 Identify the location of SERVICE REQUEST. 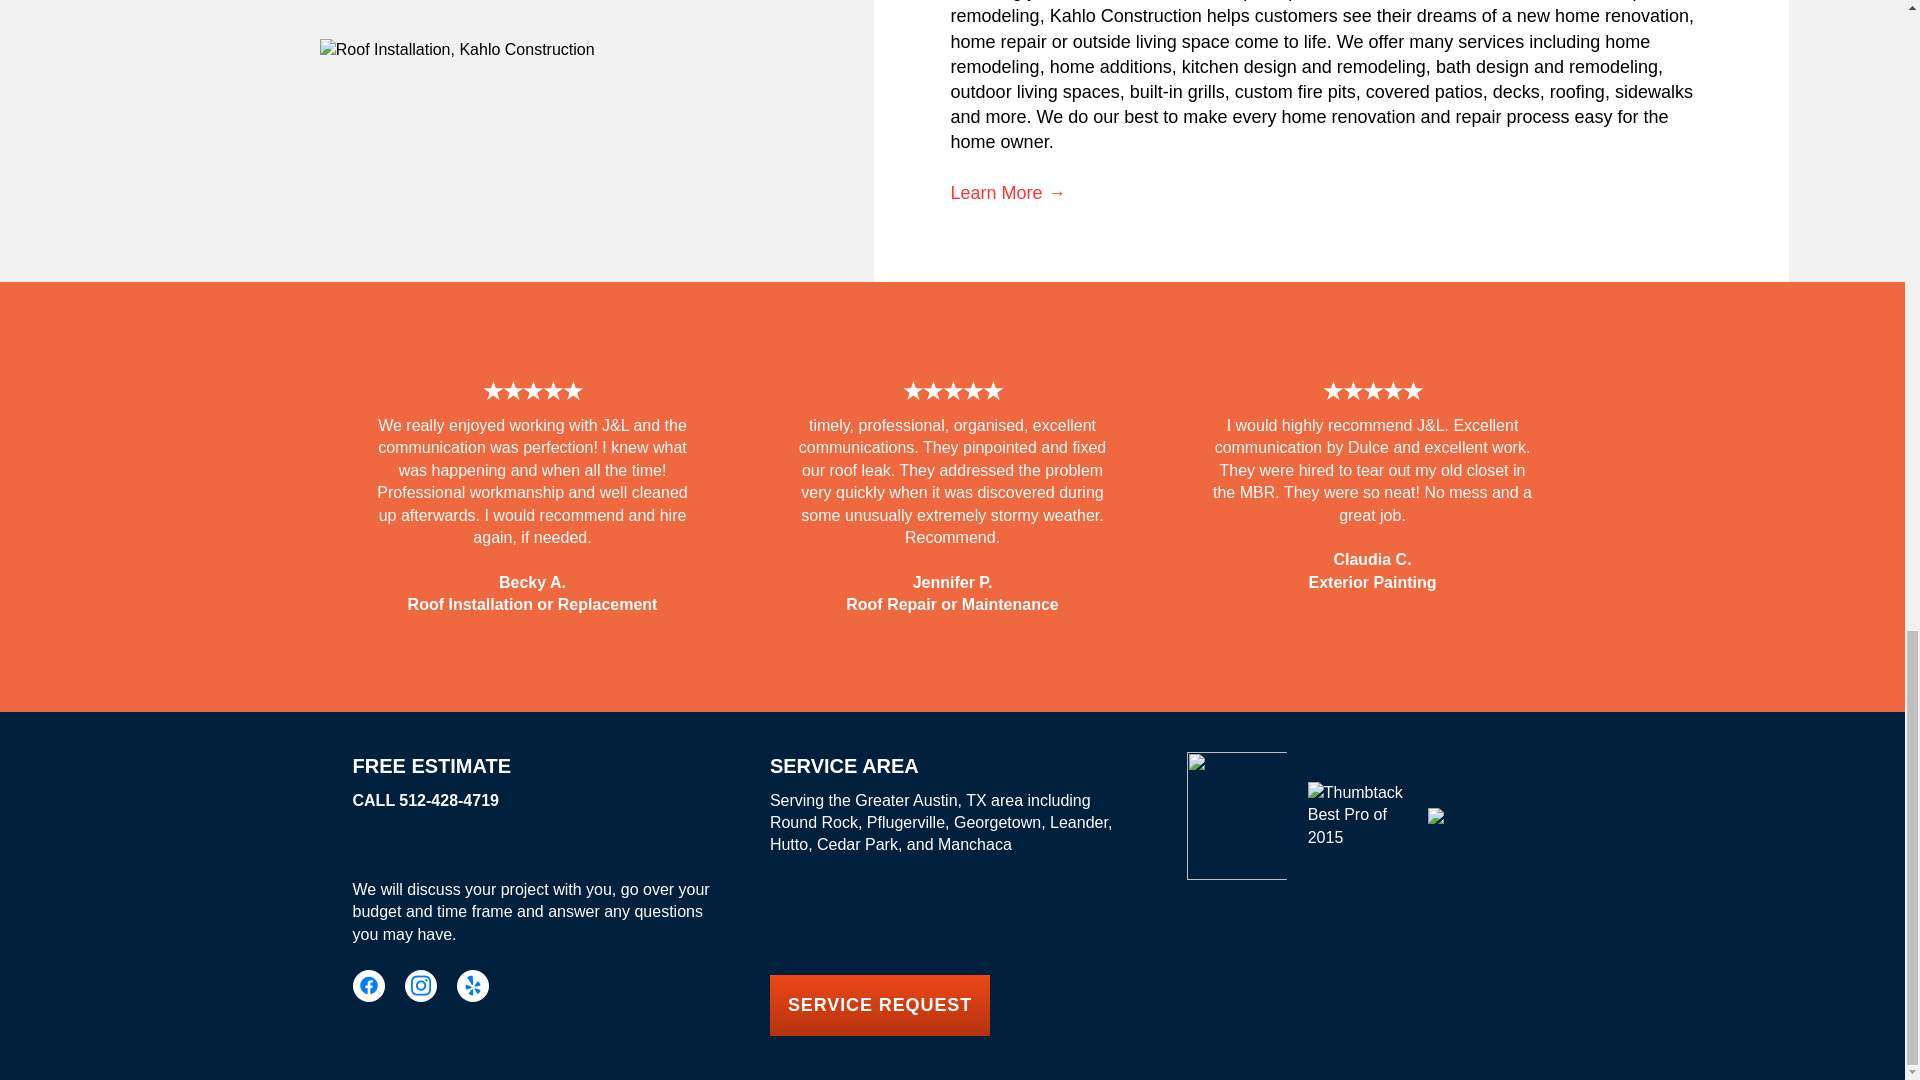
(880, 1005).